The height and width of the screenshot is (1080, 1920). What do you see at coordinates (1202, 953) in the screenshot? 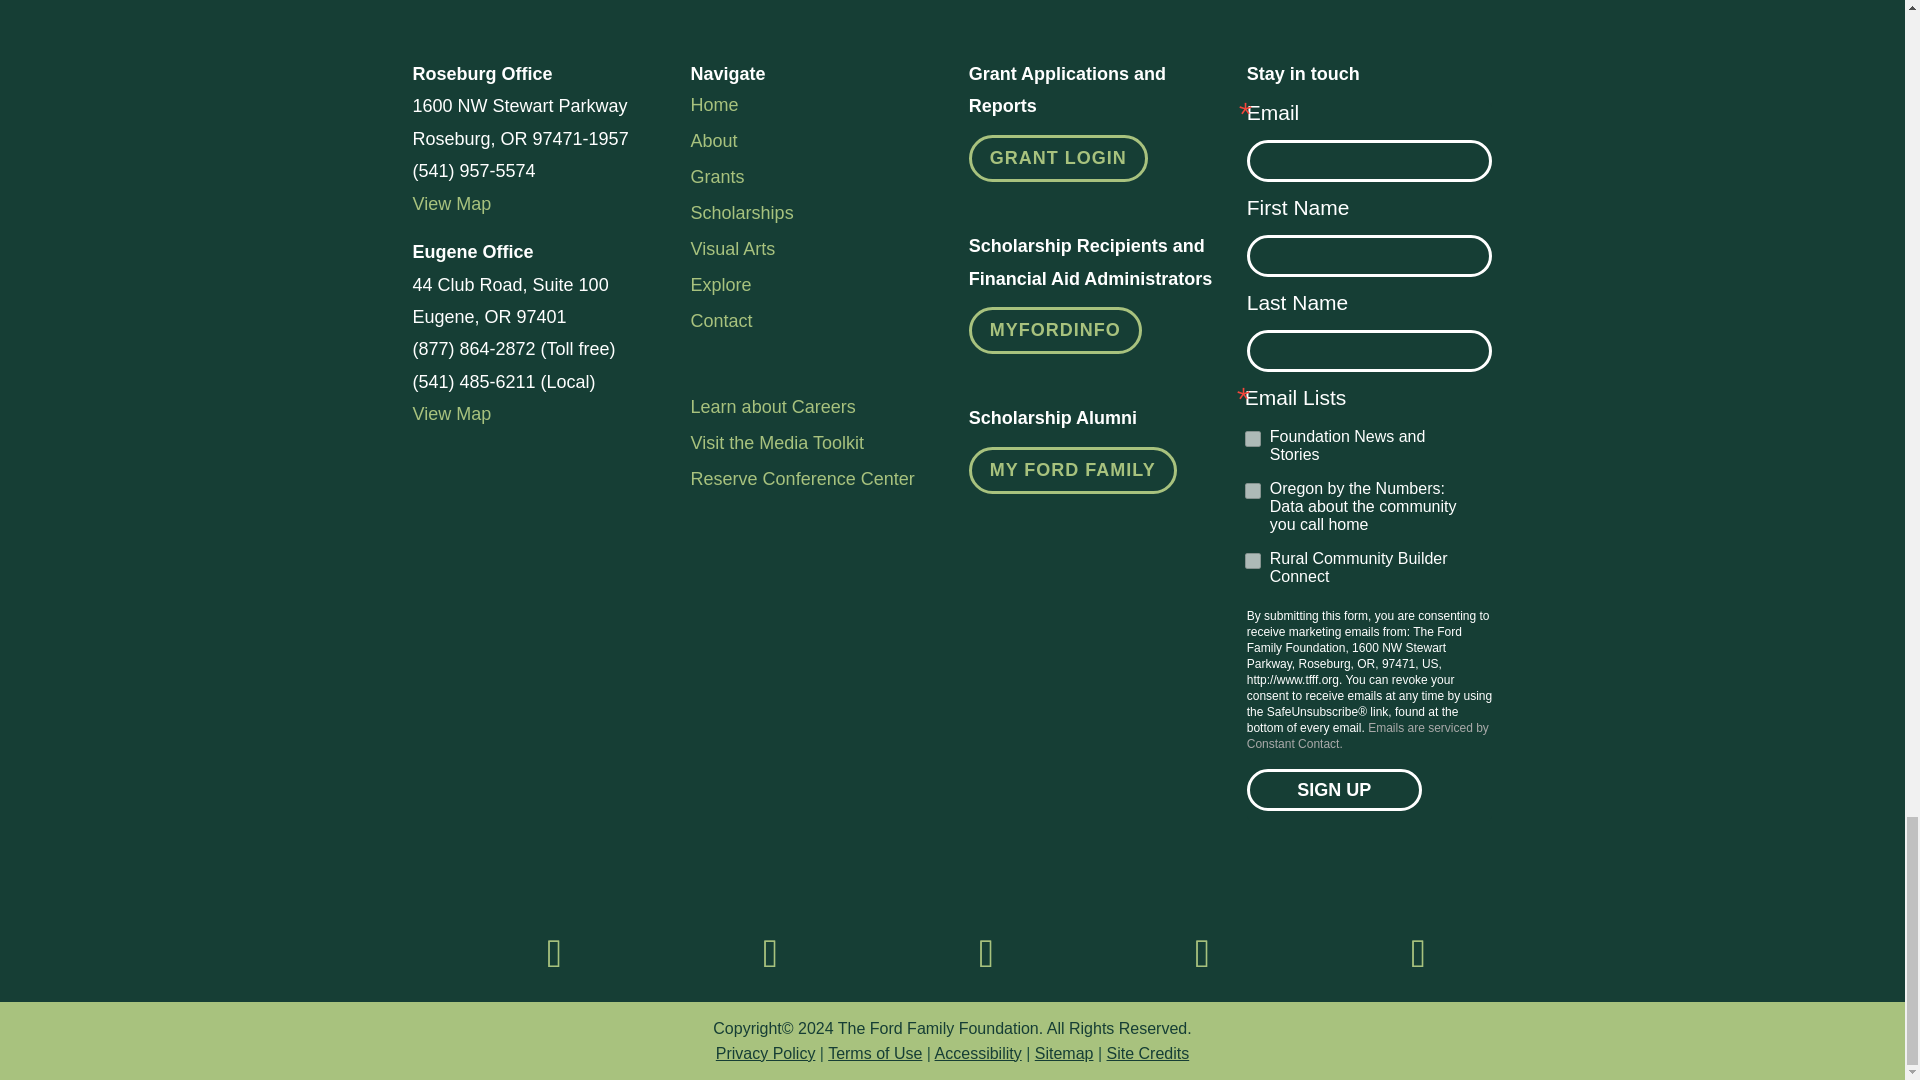
I see `Follow on X` at bounding box center [1202, 953].